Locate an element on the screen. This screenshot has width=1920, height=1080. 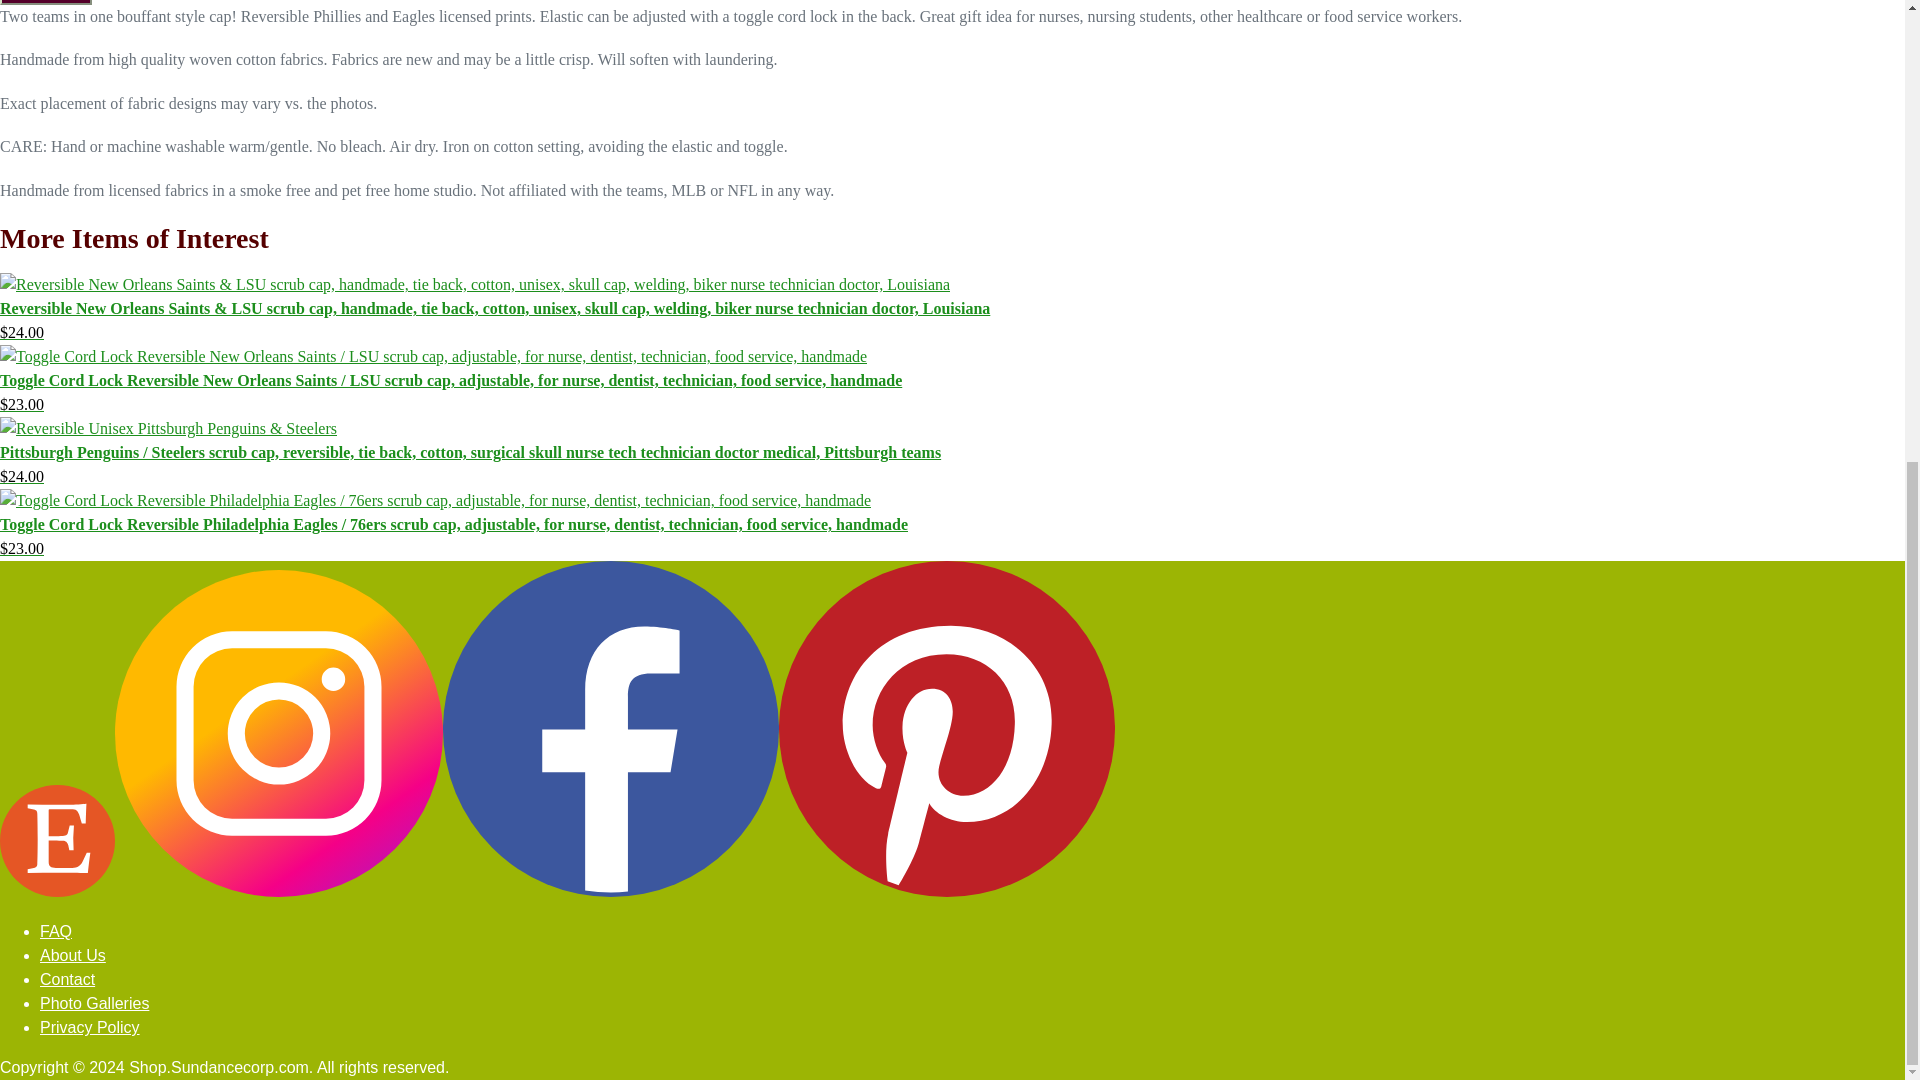
About Us is located at coordinates (72, 956).